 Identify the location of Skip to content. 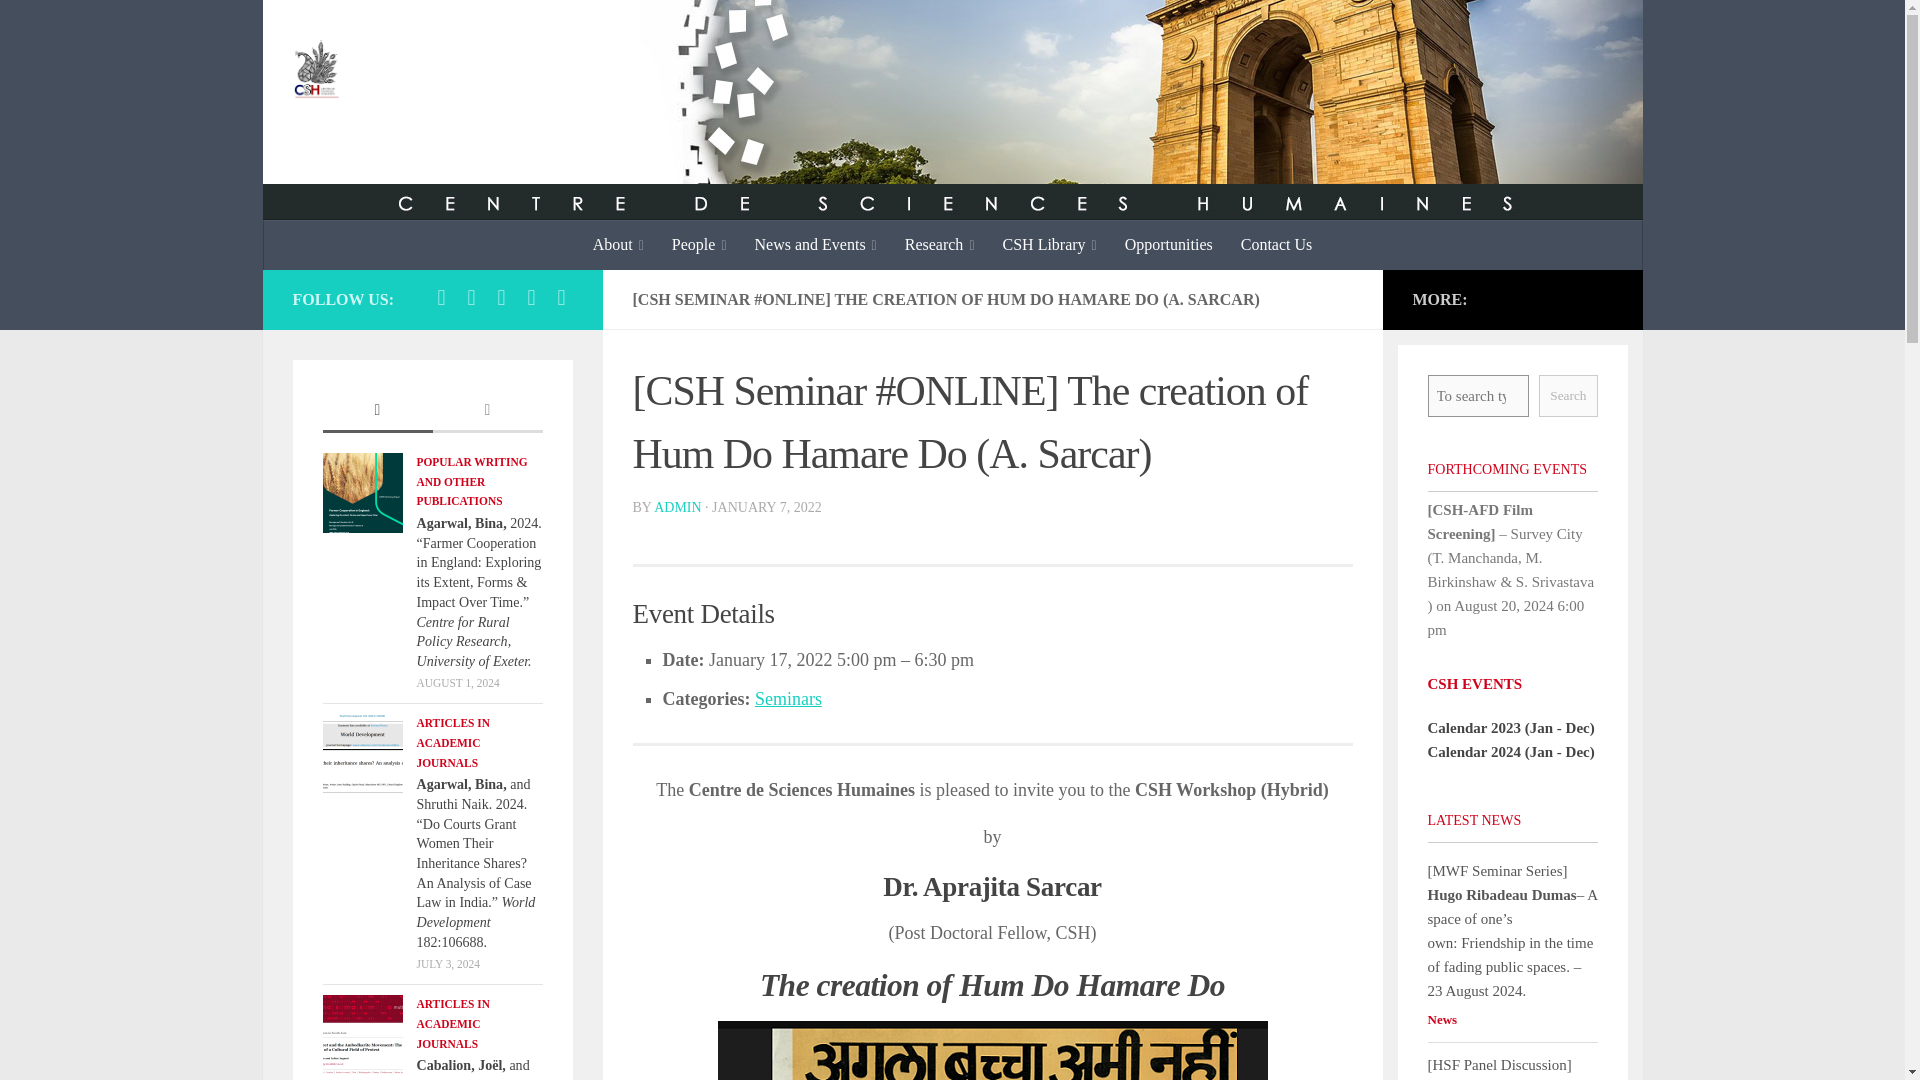
(78, 27).